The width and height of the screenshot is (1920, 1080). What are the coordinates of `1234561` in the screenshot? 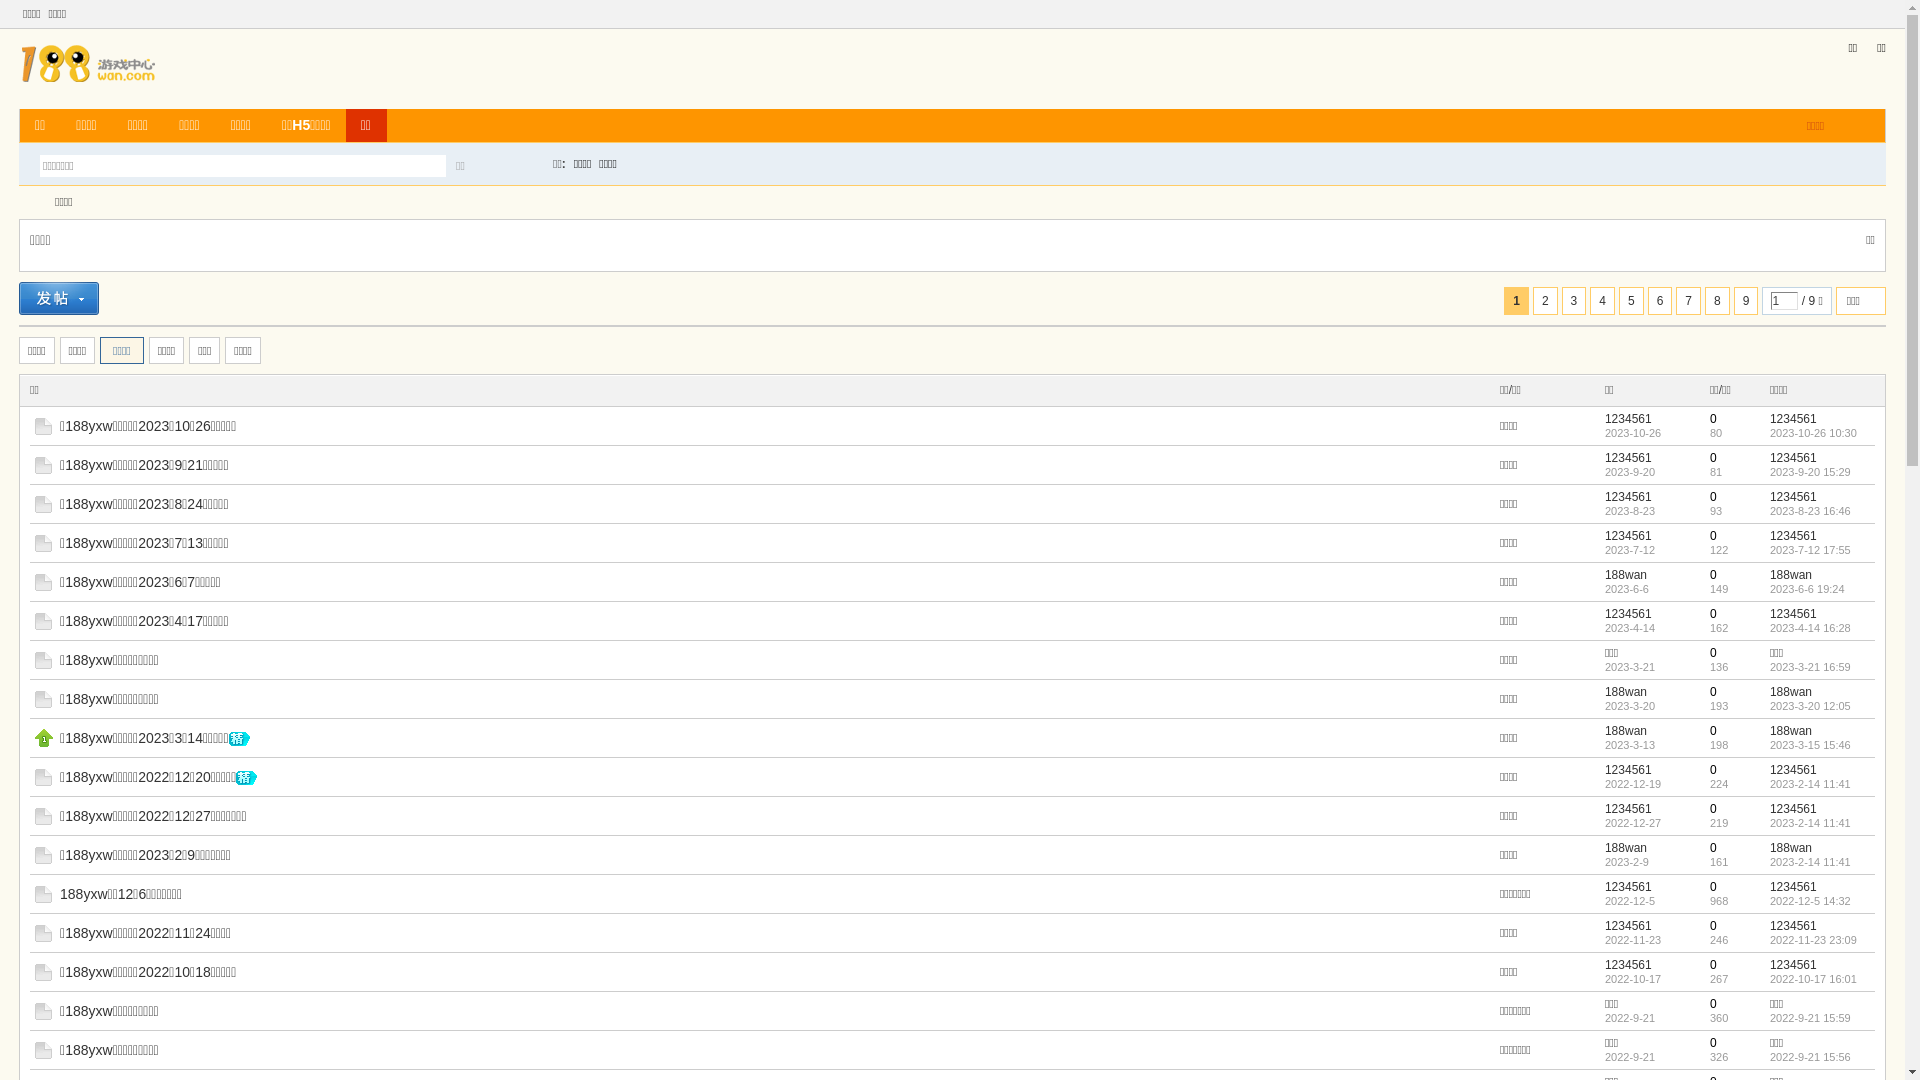 It's located at (1628, 497).